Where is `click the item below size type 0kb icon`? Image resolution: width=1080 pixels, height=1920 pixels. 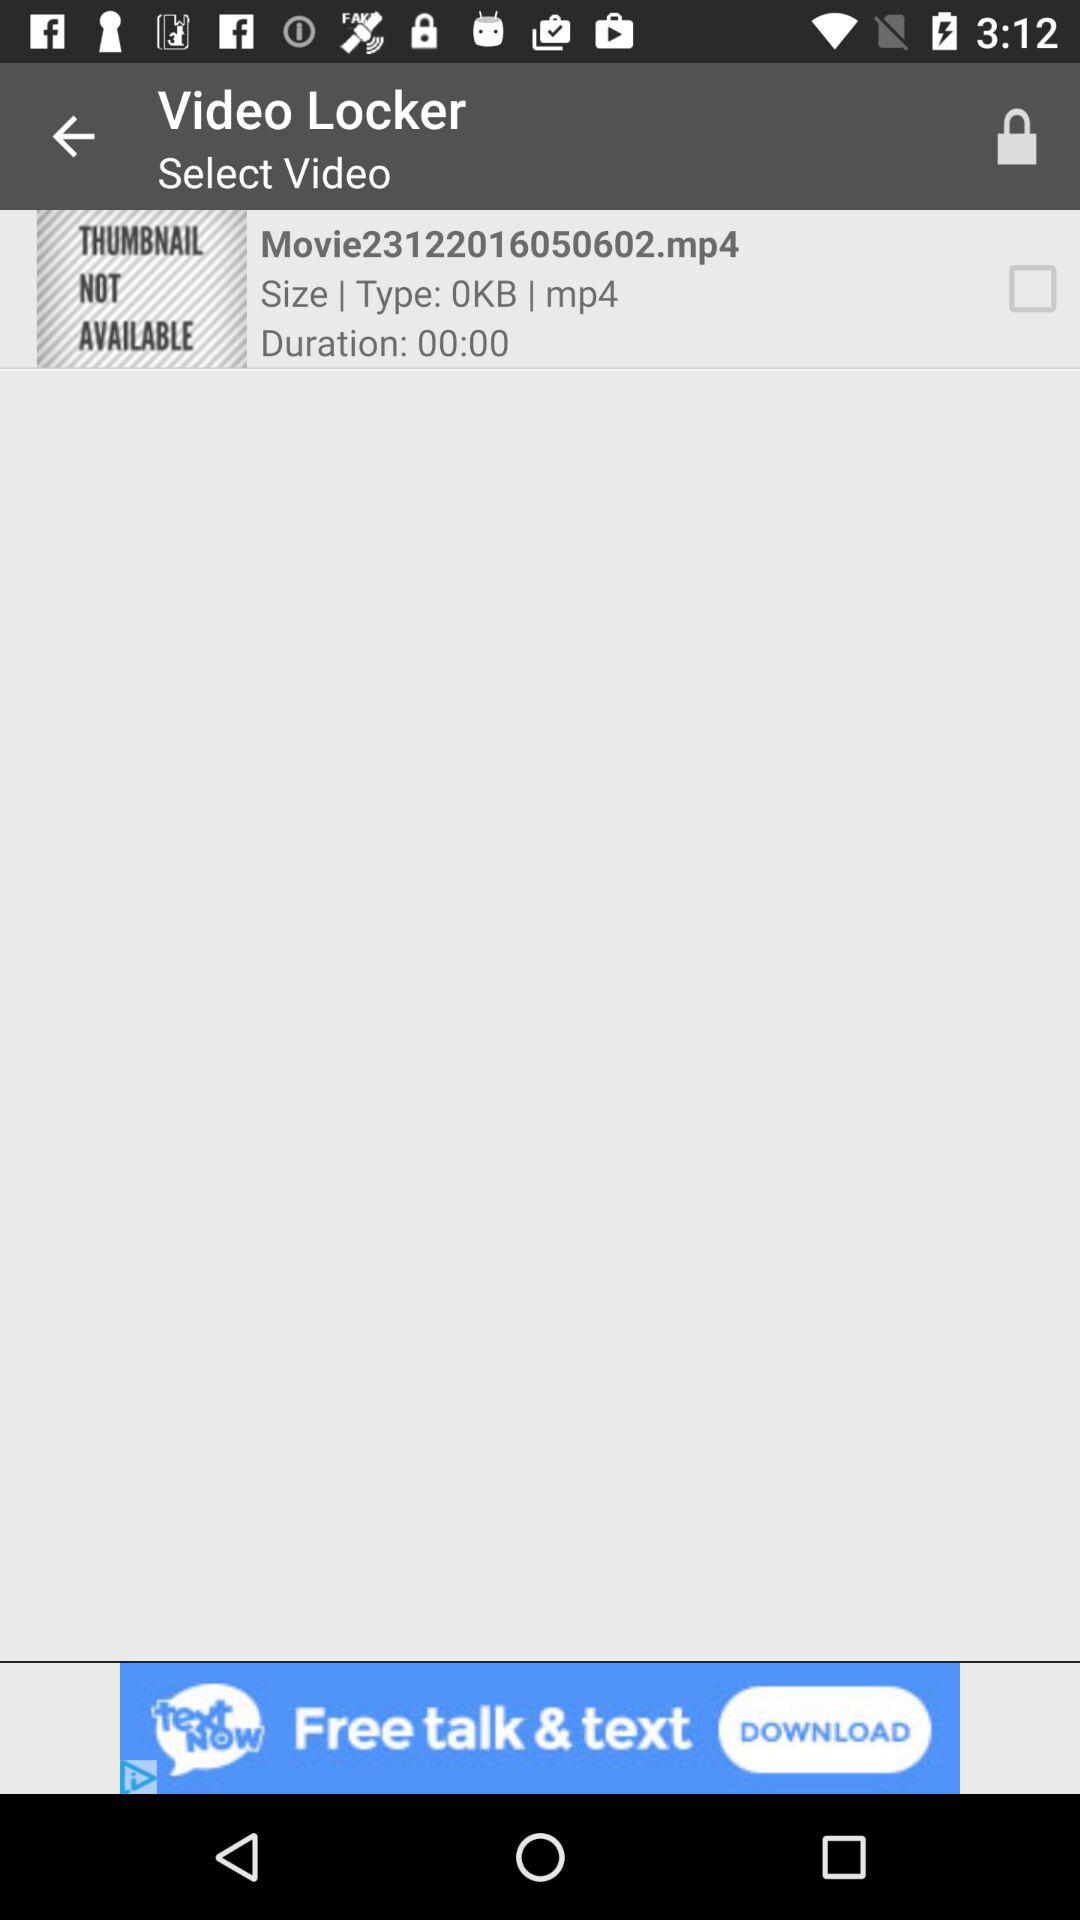 click the item below size type 0kb icon is located at coordinates (384, 342).